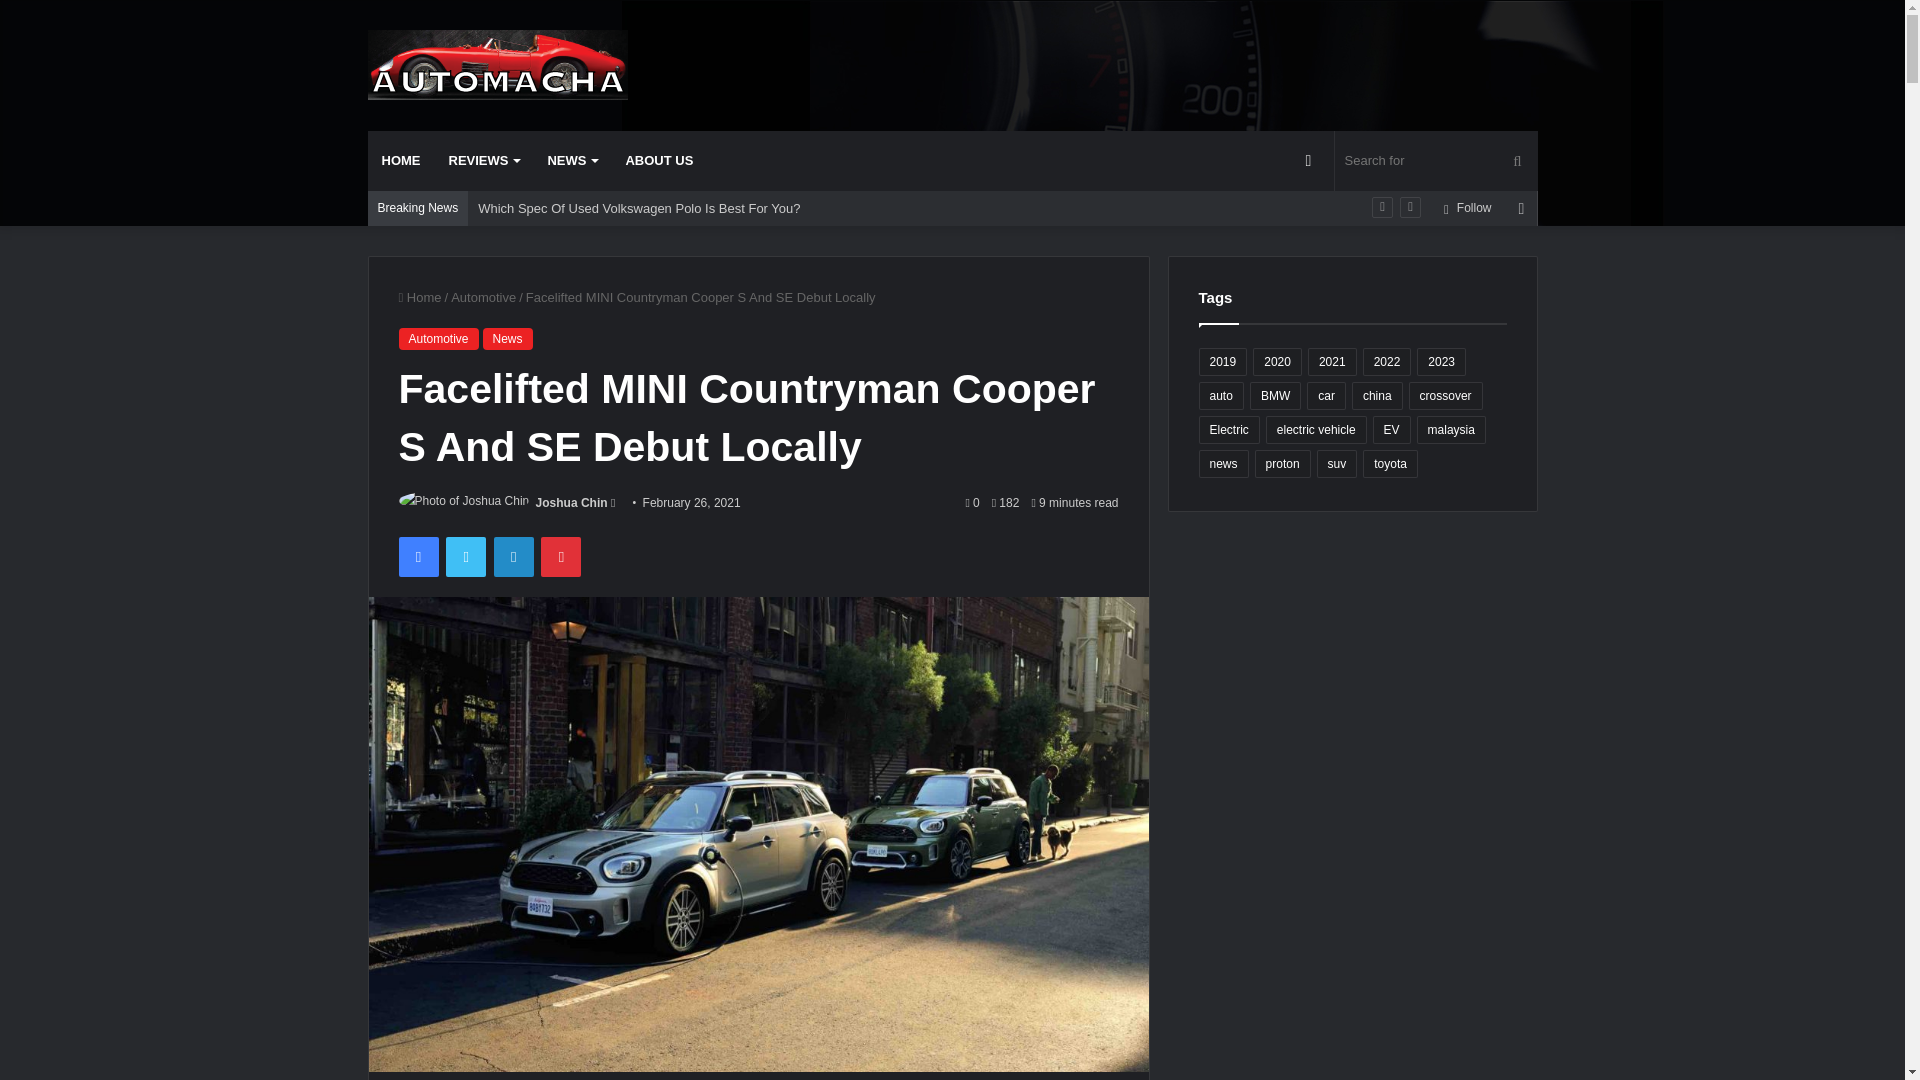 The width and height of the screenshot is (1920, 1080). What do you see at coordinates (561, 556) in the screenshot?
I see `Pinterest` at bounding box center [561, 556].